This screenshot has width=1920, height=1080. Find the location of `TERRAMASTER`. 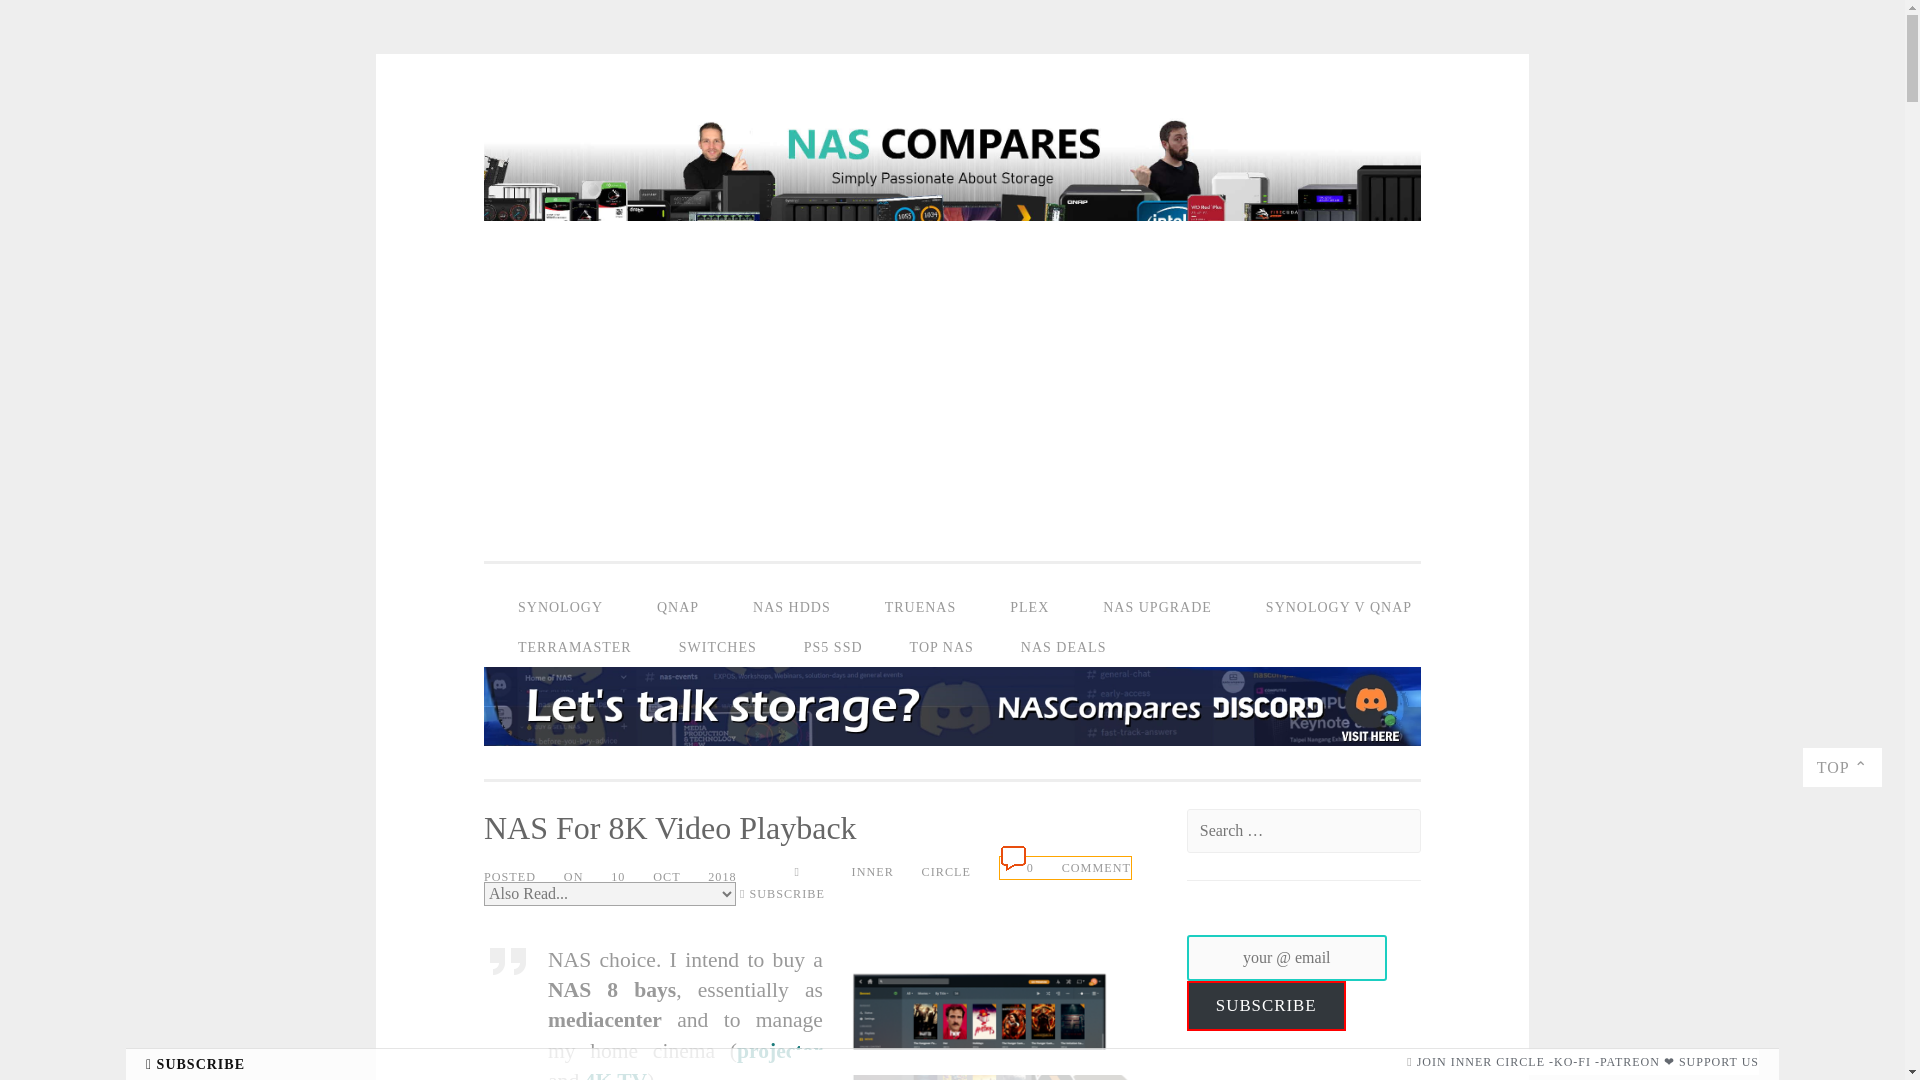

TERRAMASTER is located at coordinates (574, 648).